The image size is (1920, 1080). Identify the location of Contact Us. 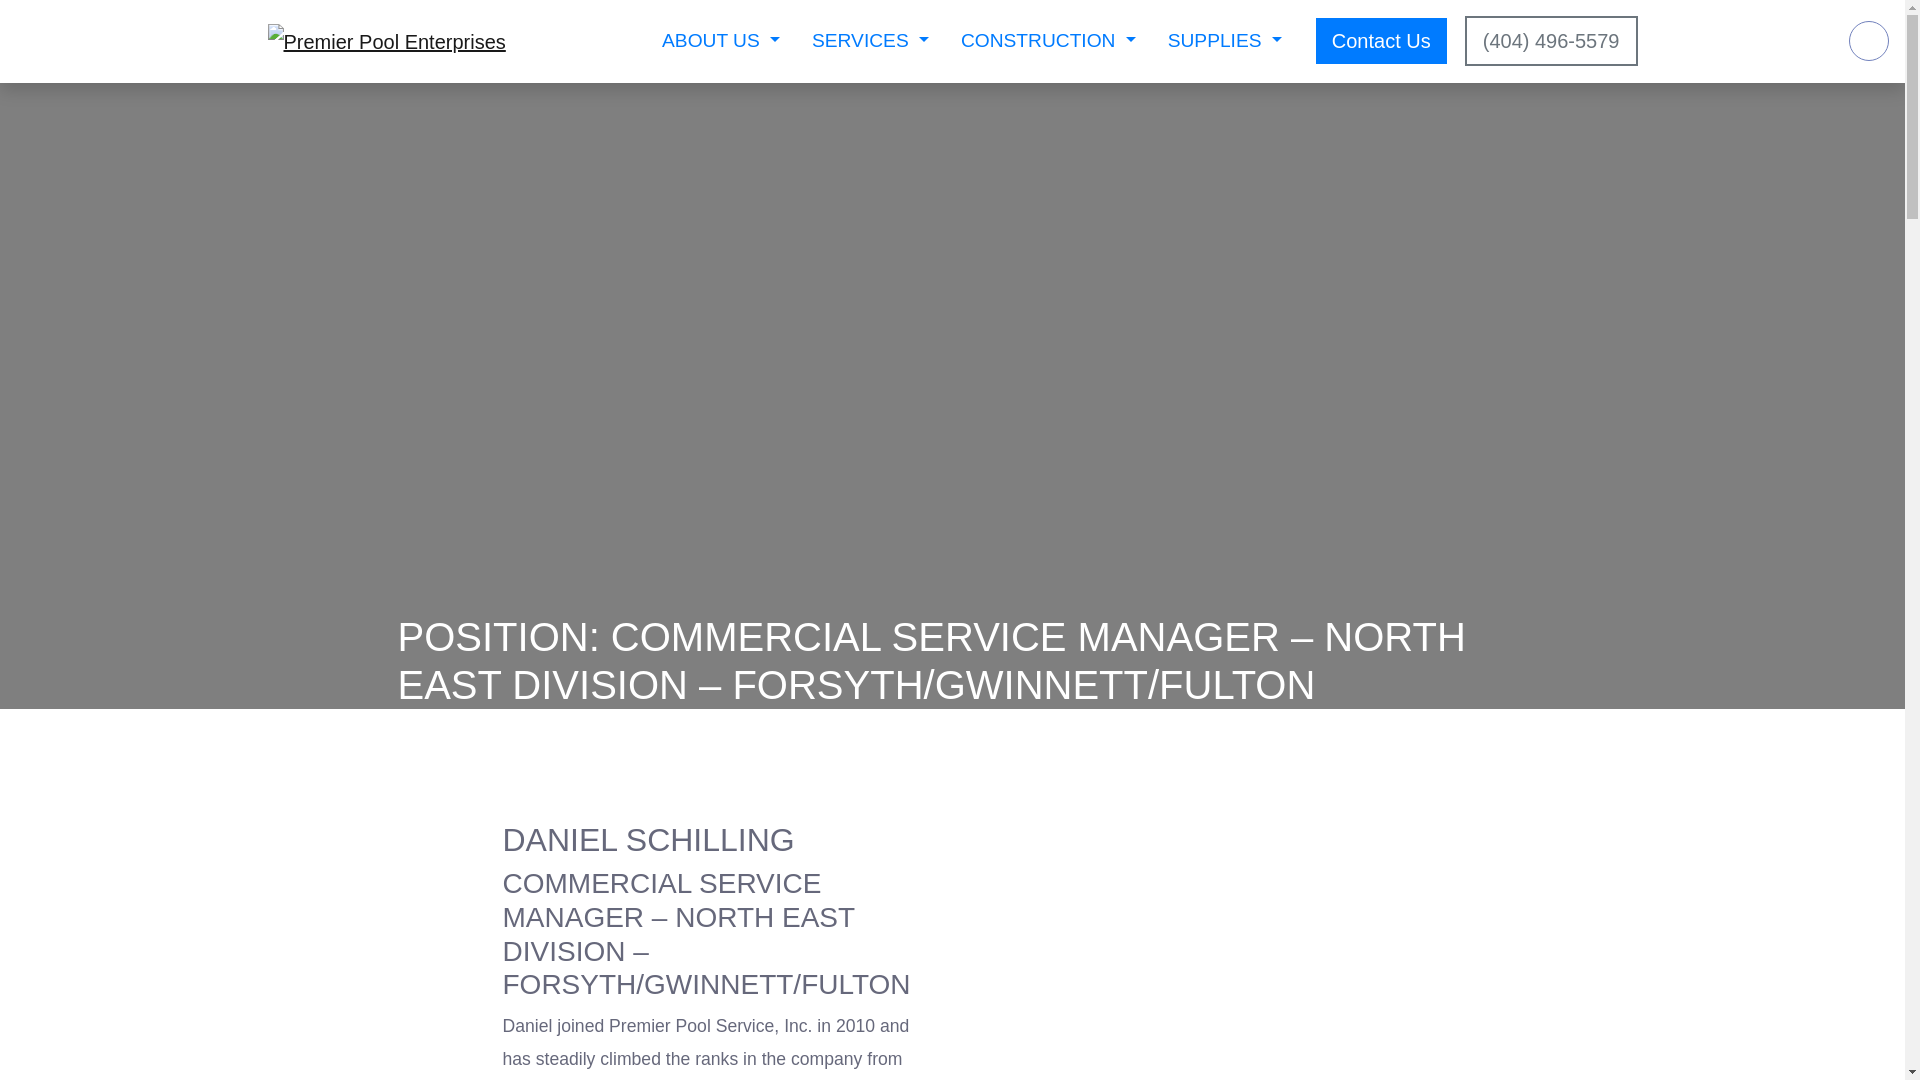
(1381, 40).